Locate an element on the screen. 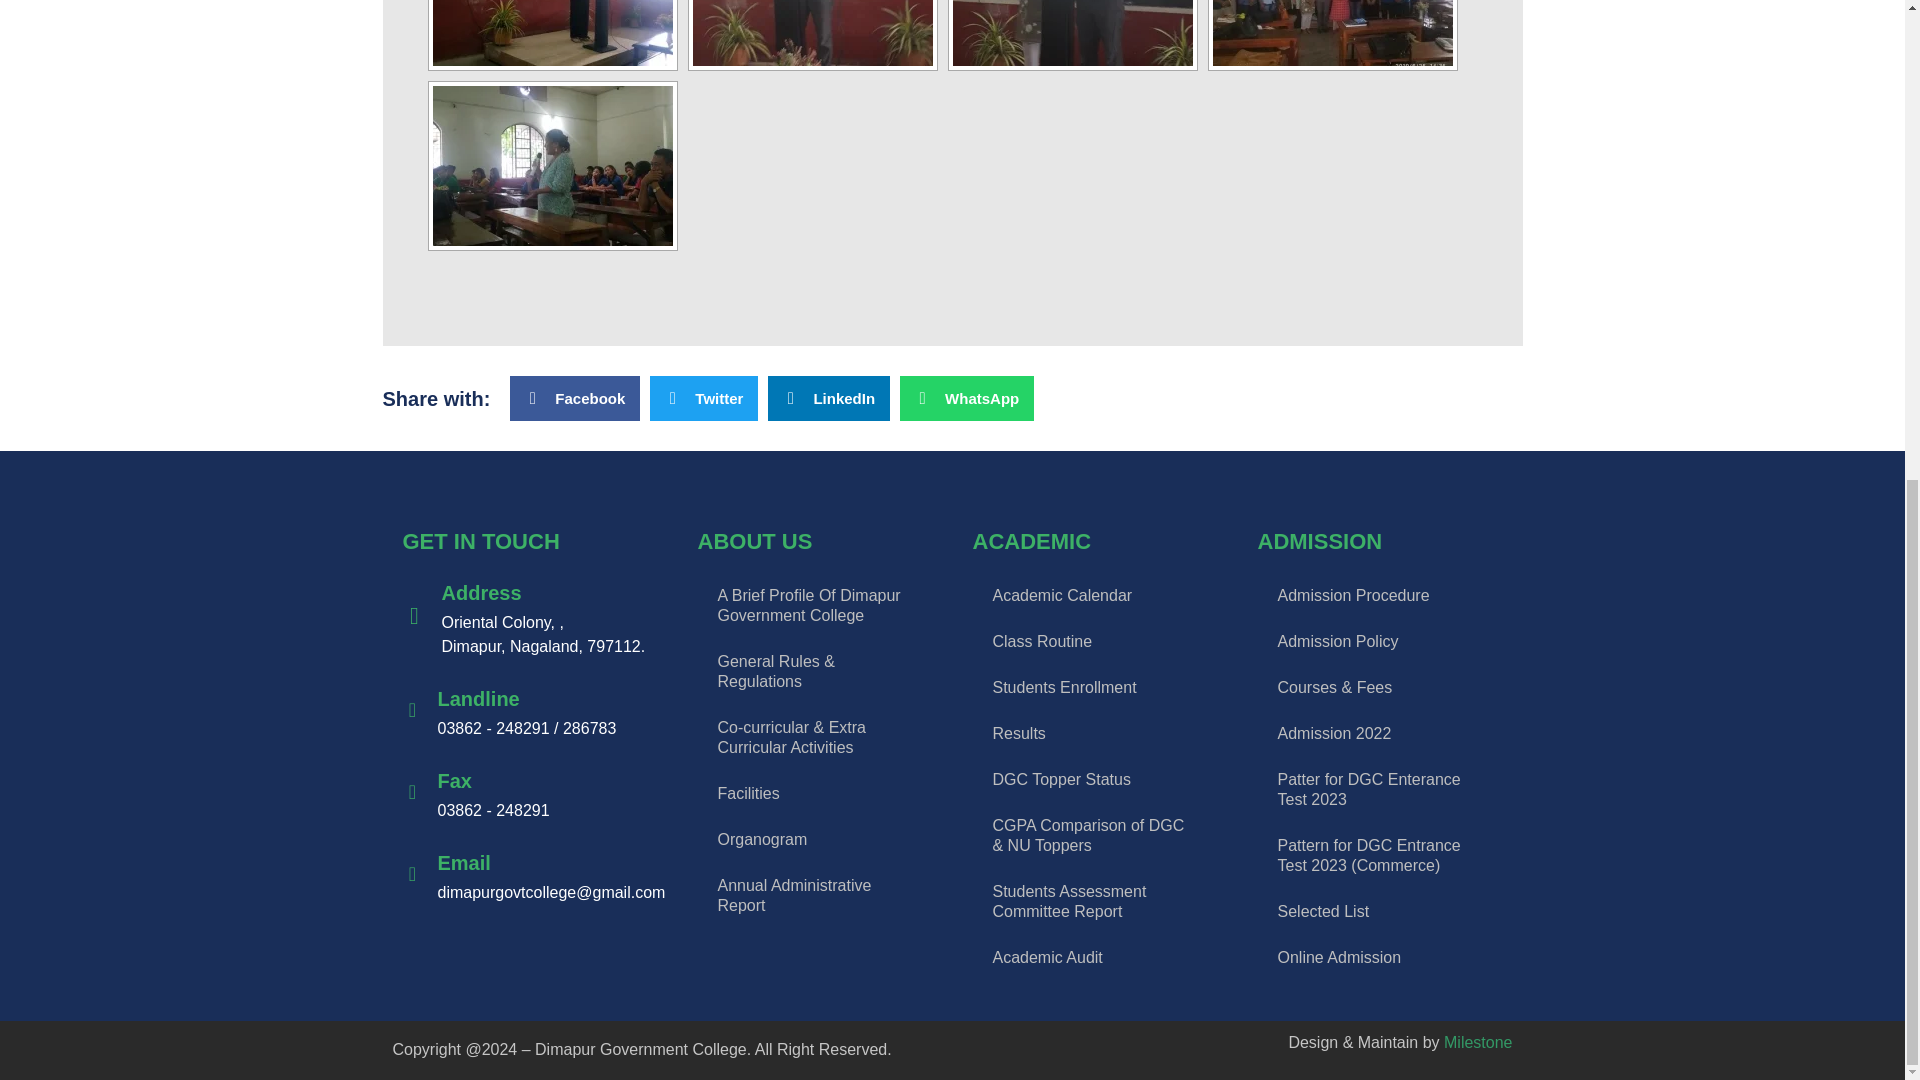 The width and height of the screenshot is (1920, 1080). 2nd-Lecture-Series-History-26.6-5 is located at coordinates (552, 32).